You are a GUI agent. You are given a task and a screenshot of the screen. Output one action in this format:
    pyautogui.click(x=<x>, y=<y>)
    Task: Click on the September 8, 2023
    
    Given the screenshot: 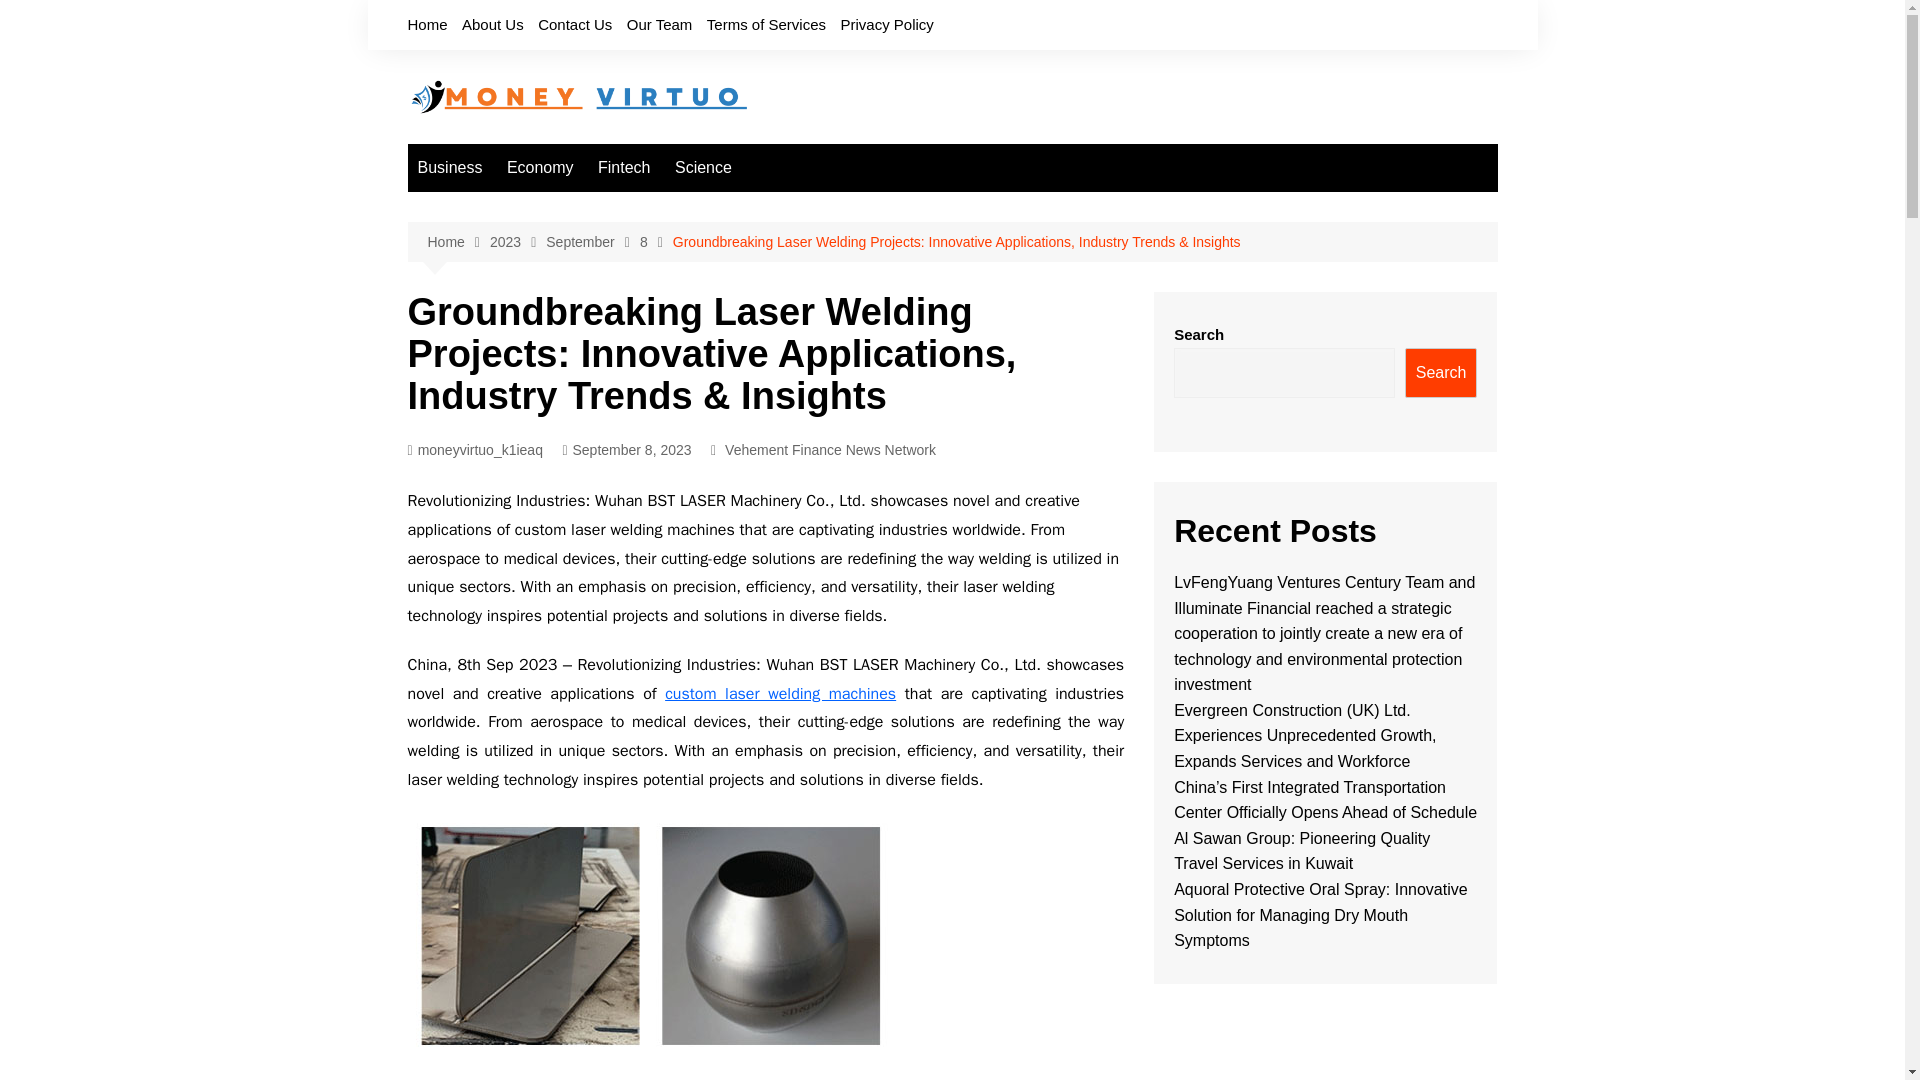 What is the action you would take?
    pyautogui.click(x=626, y=450)
    